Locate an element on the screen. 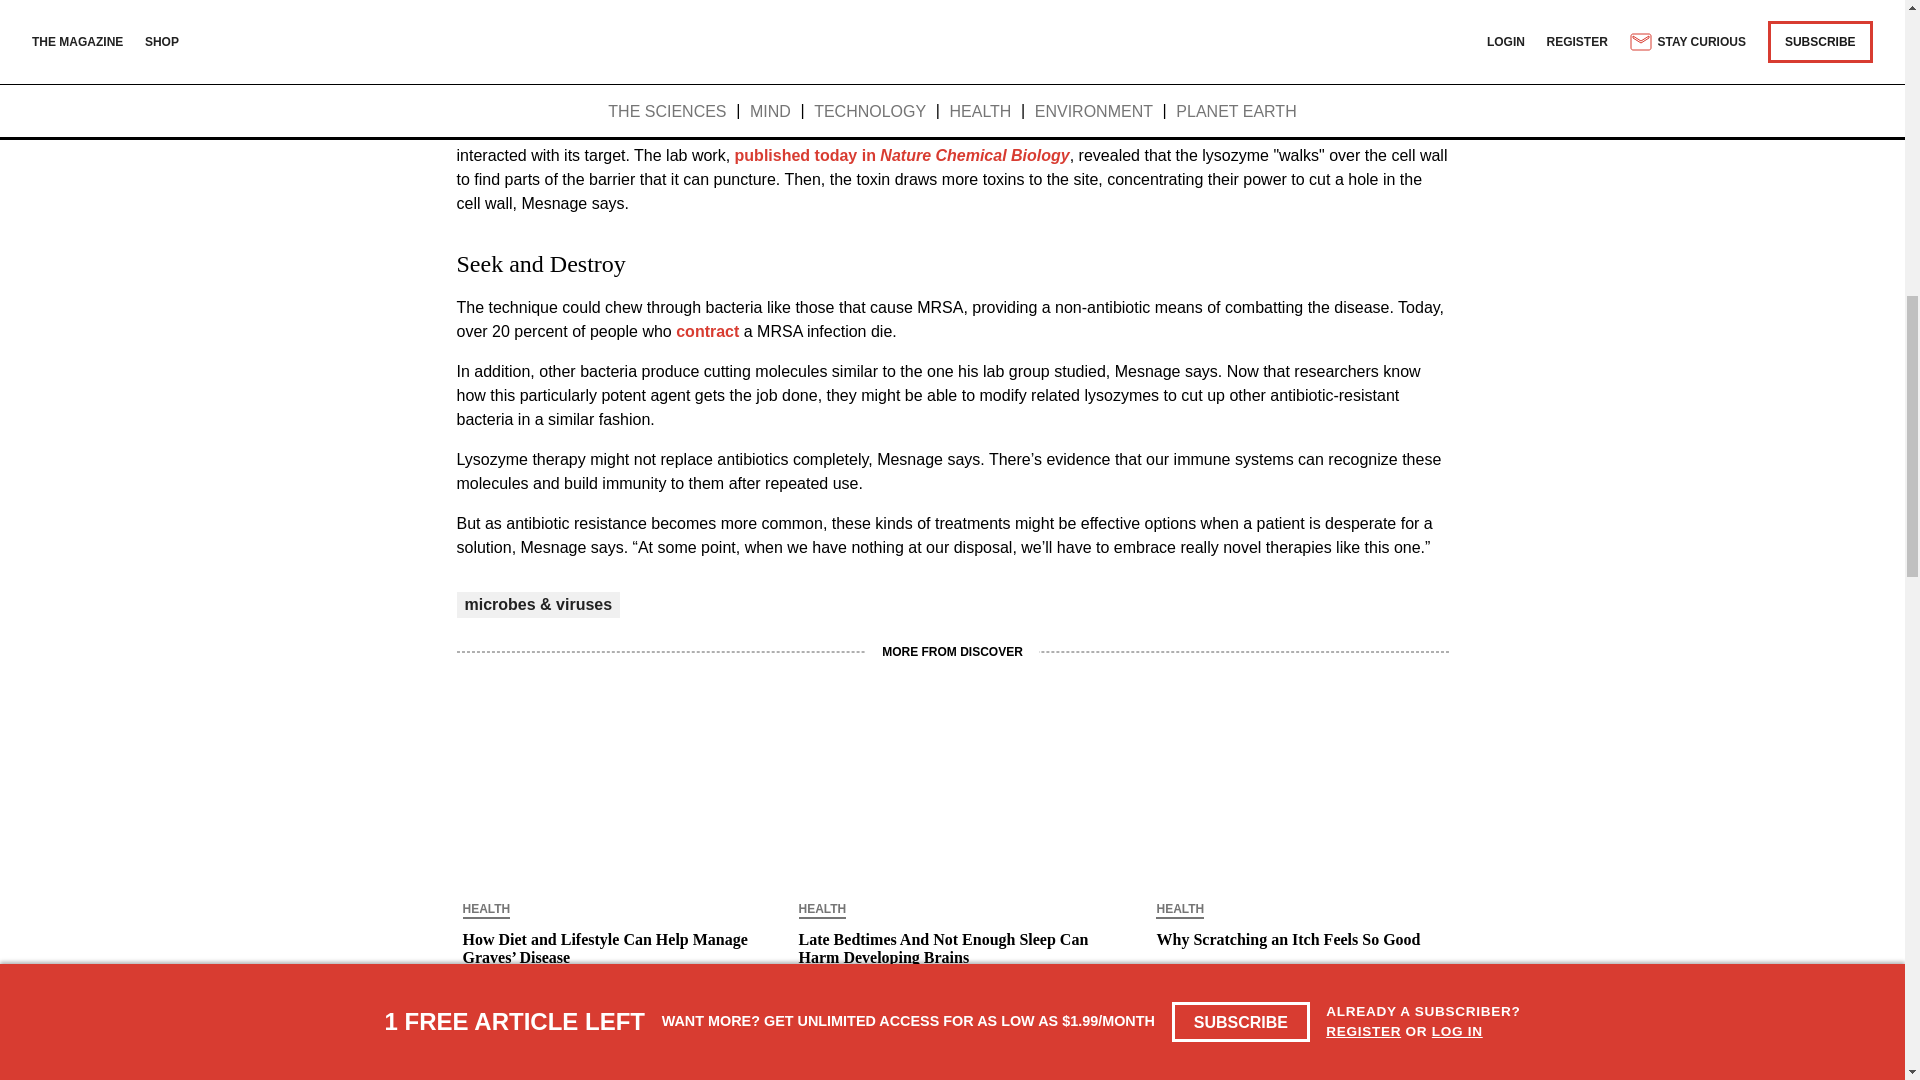  die is located at coordinates (1354, 2).